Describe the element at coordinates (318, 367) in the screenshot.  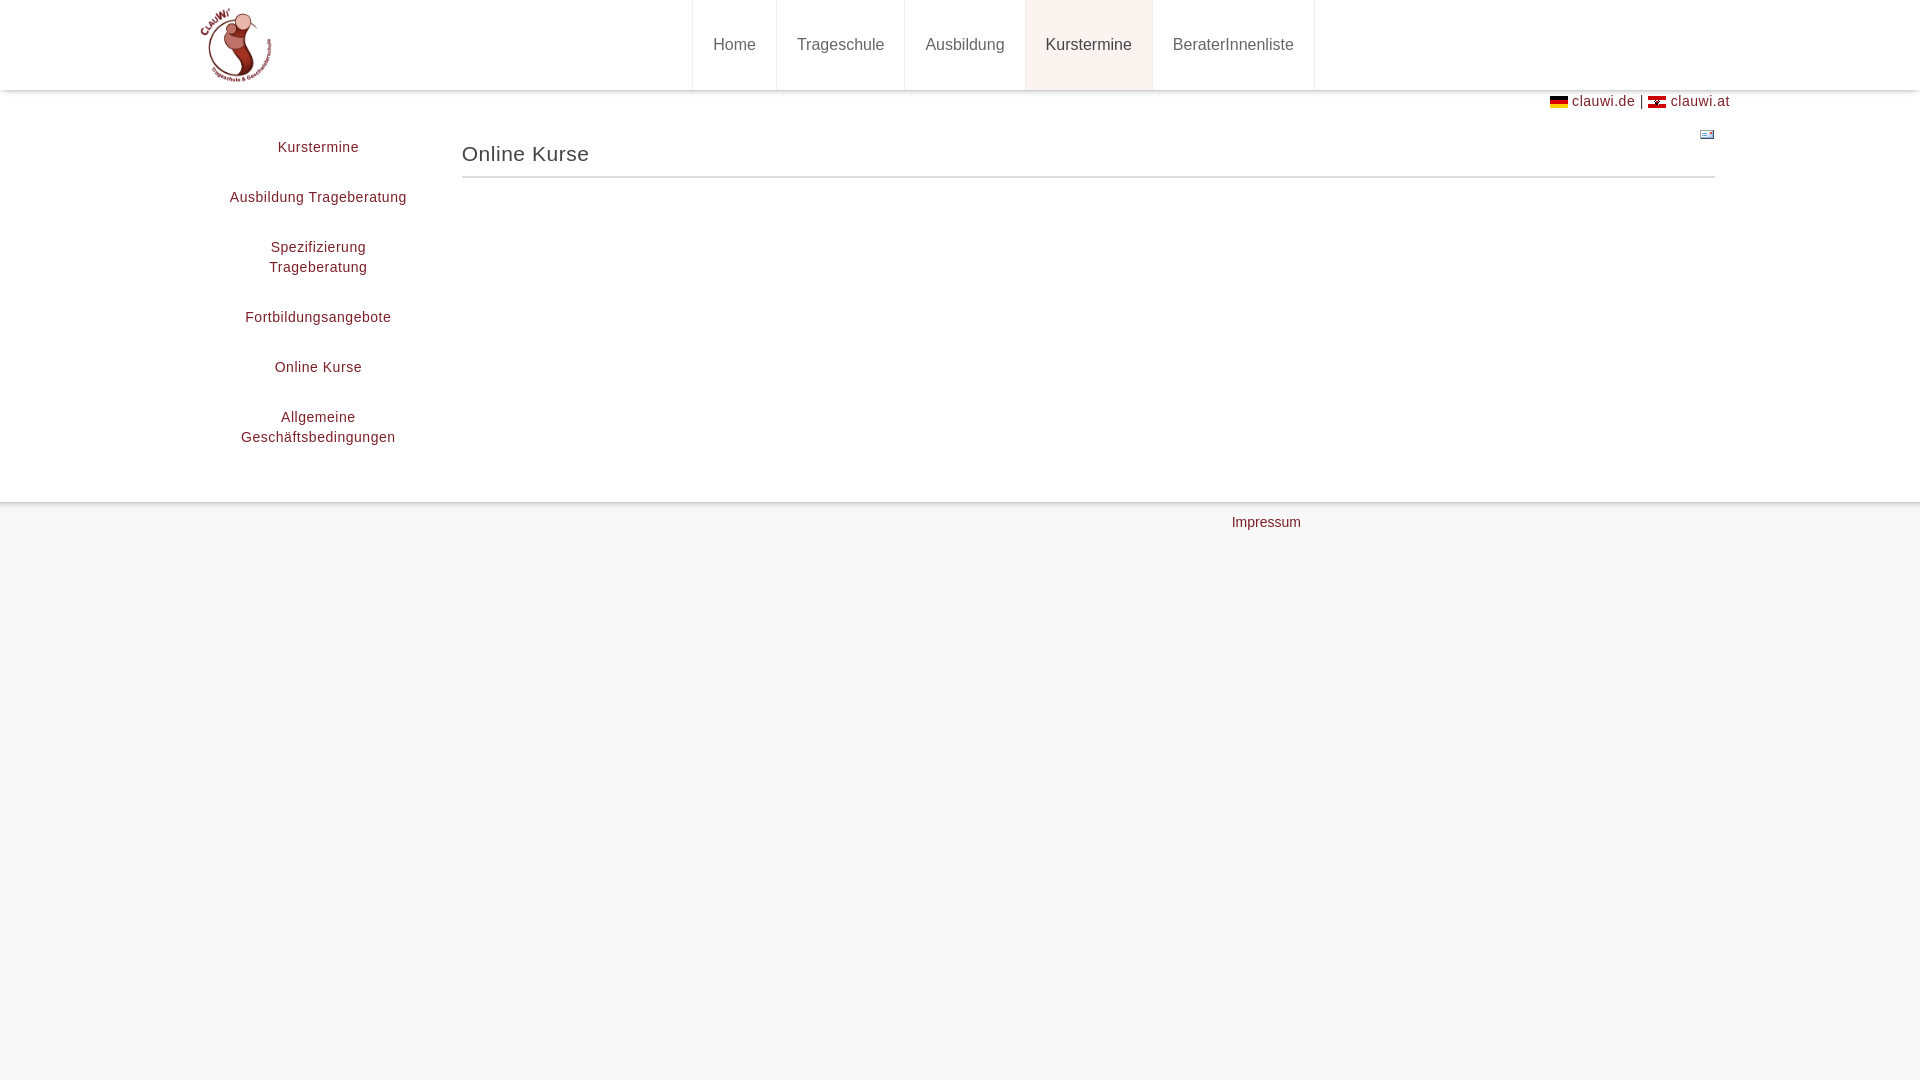
I see `Online Kurse` at that location.